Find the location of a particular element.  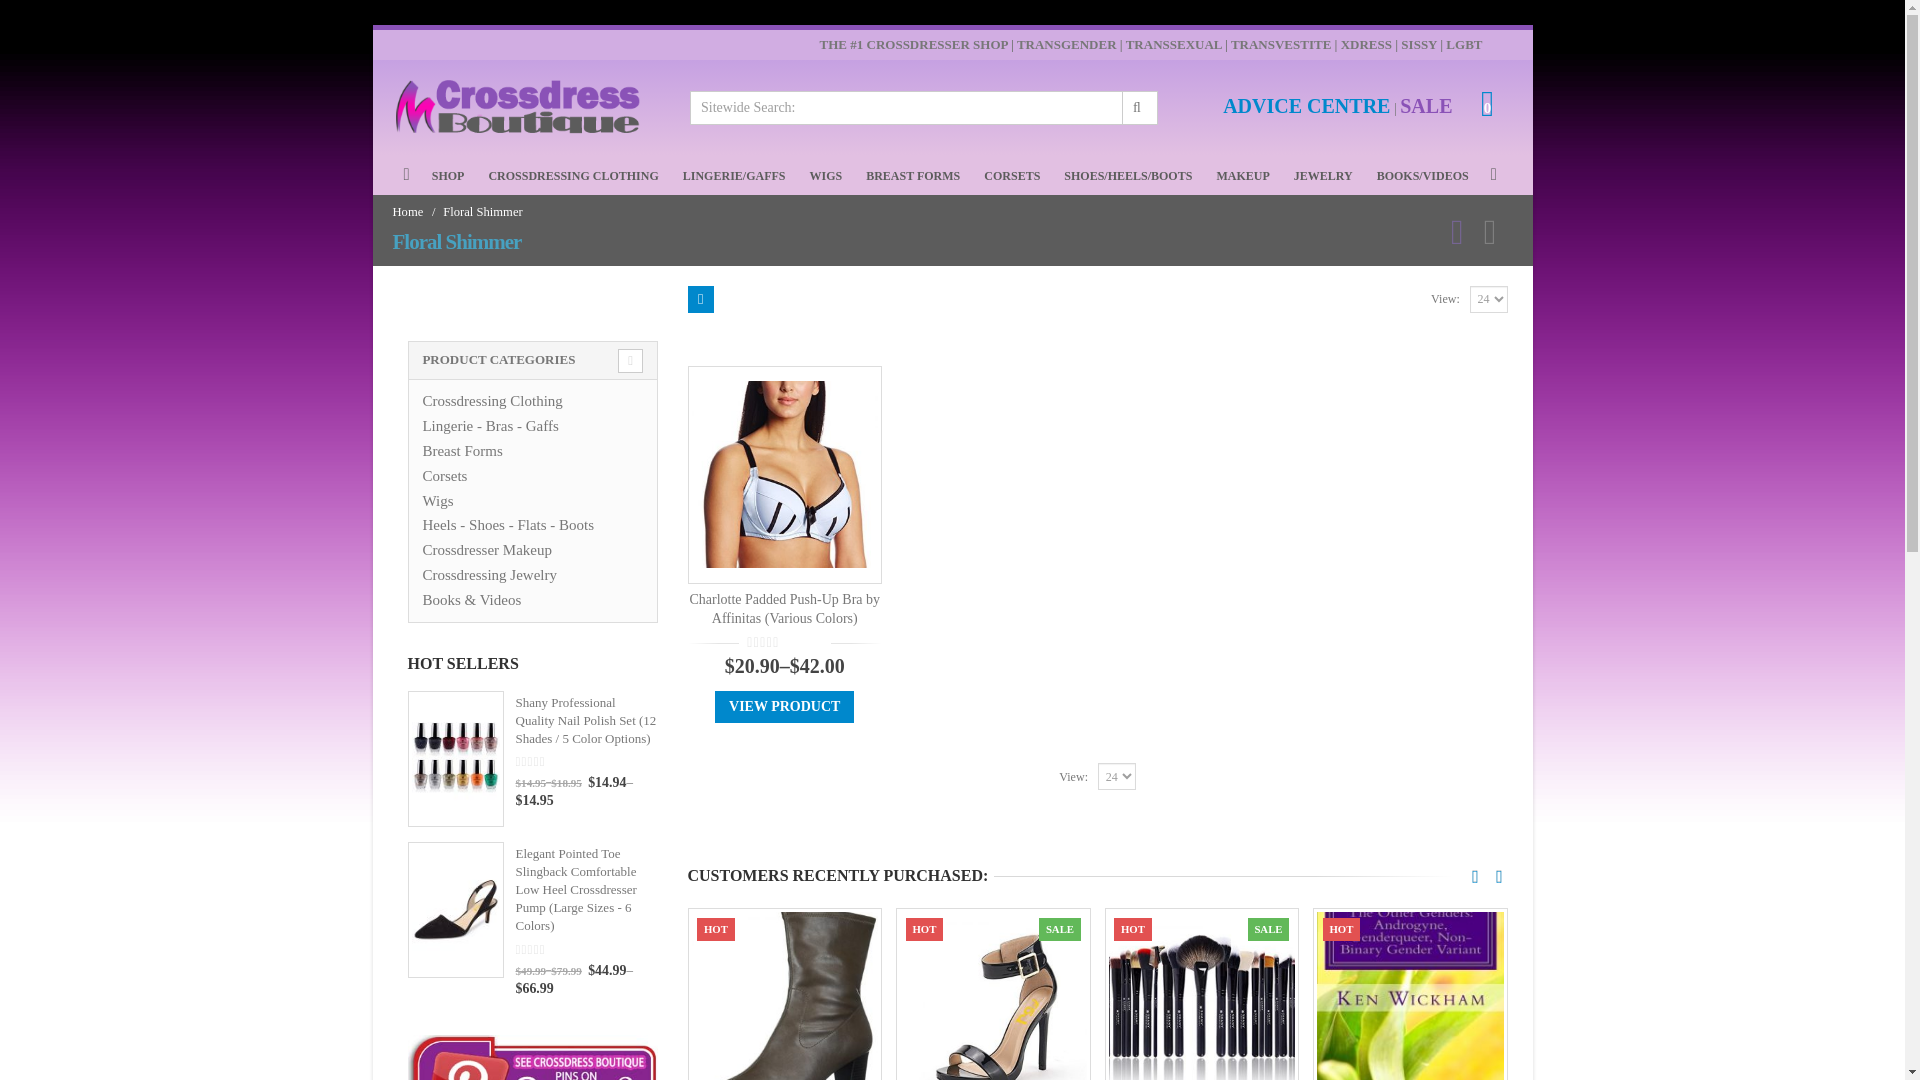

Grid View is located at coordinates (700, 300).